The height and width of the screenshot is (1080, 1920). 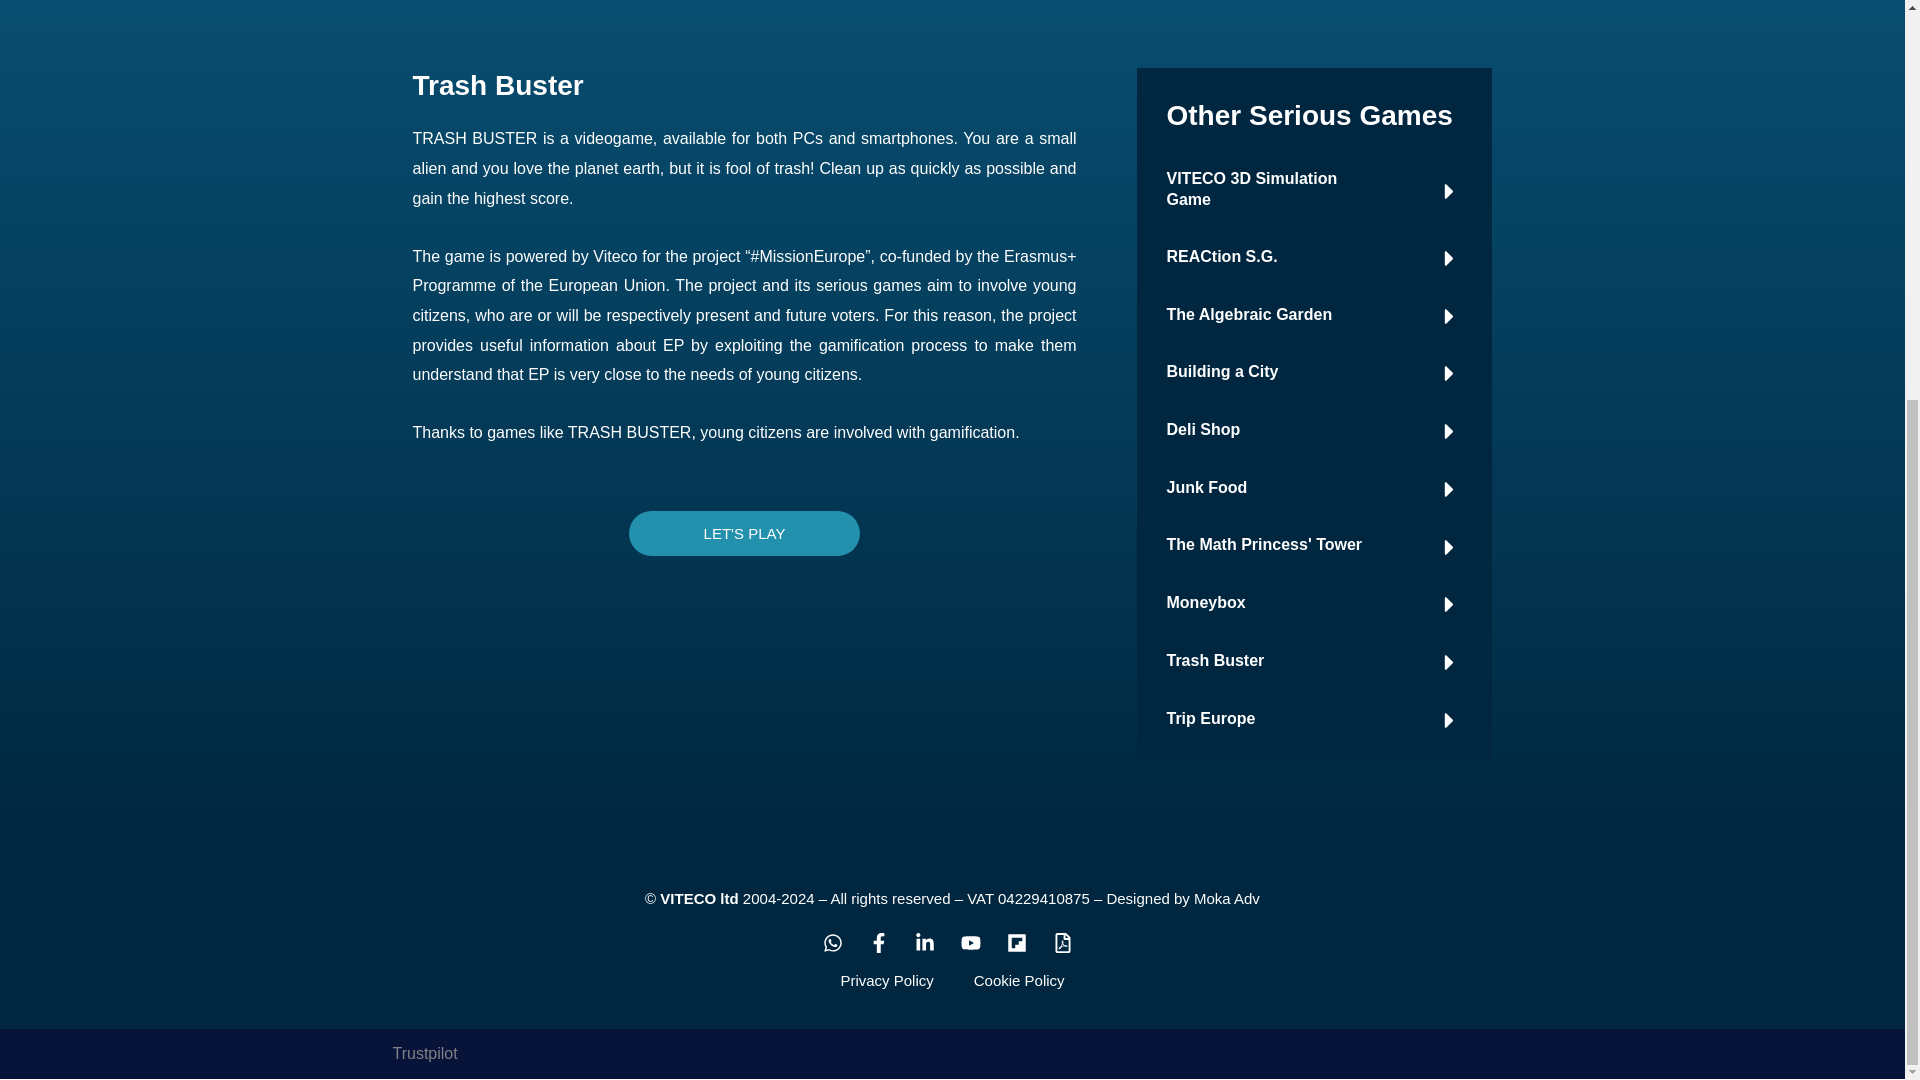 I want to click on LET'S PLAY, so click(x=744, y=533).